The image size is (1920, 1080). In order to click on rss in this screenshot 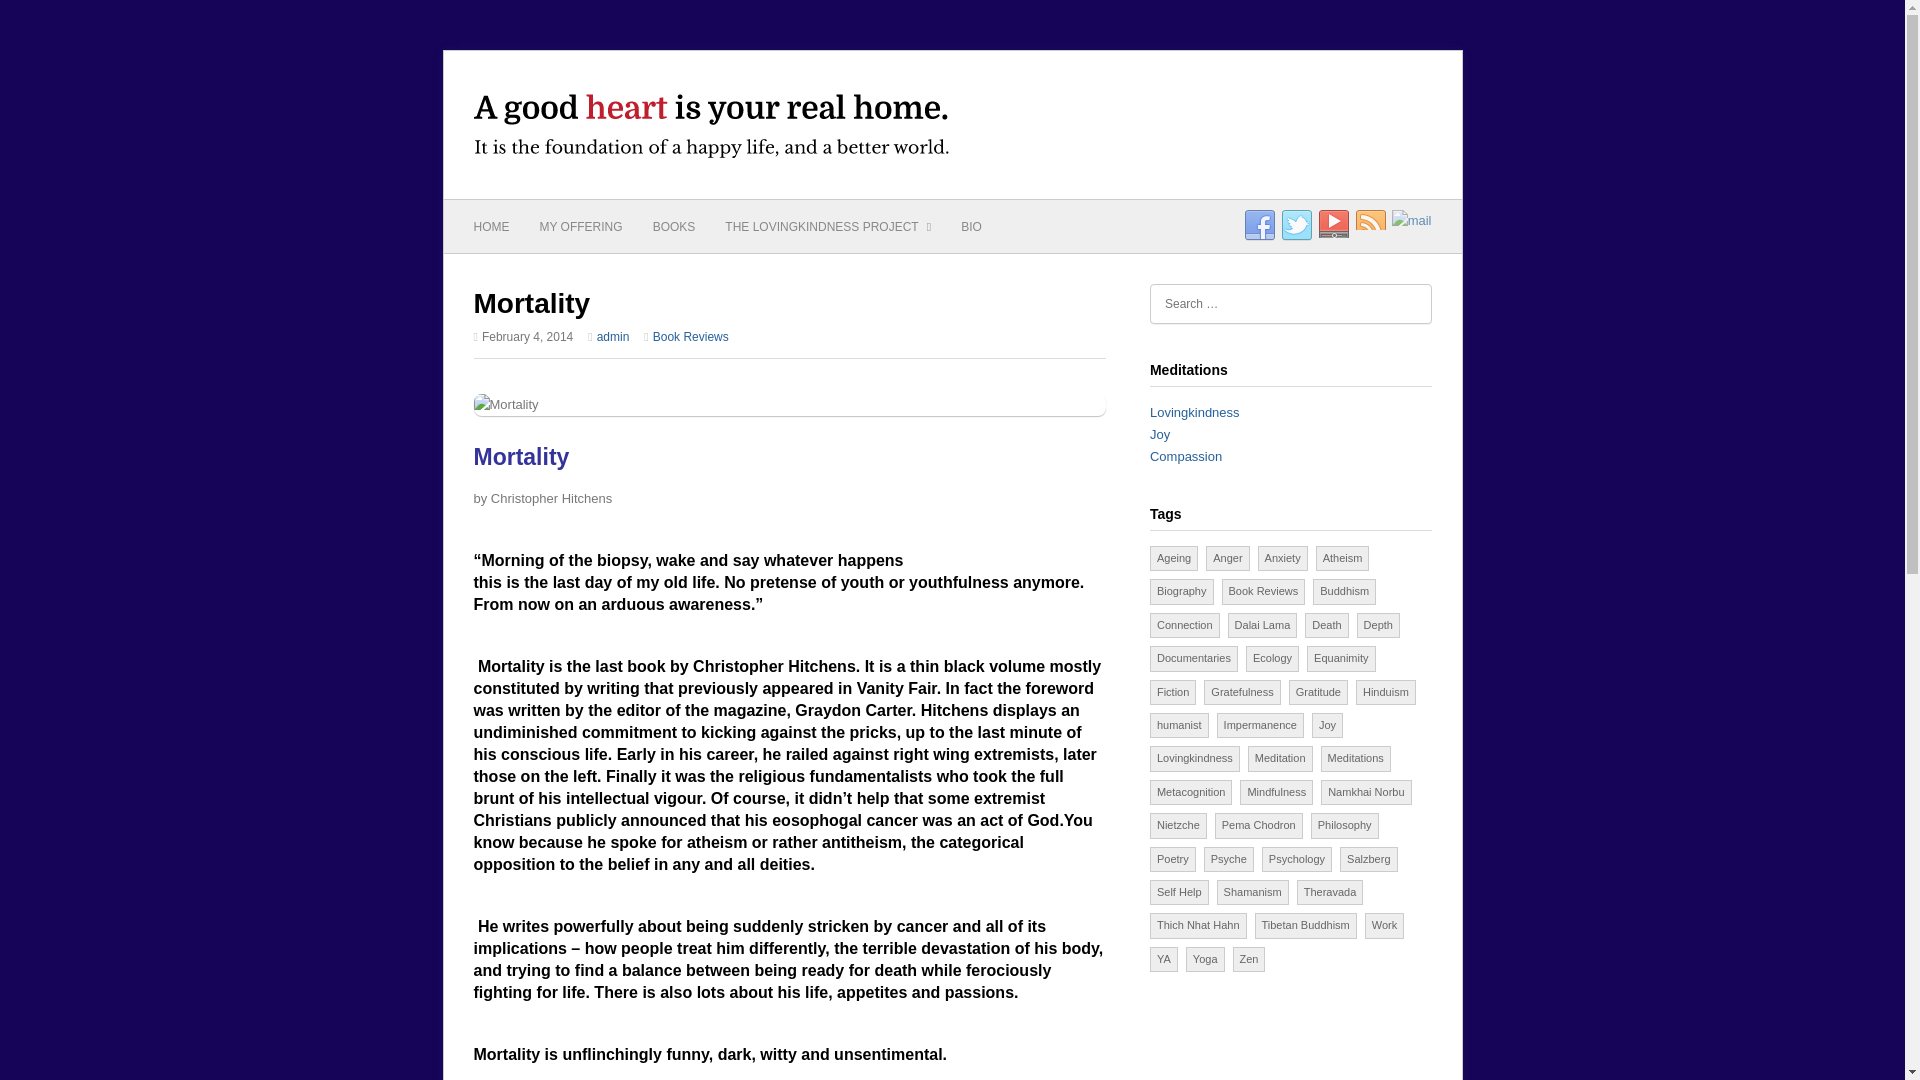, I will do `click(1370, 225)`.